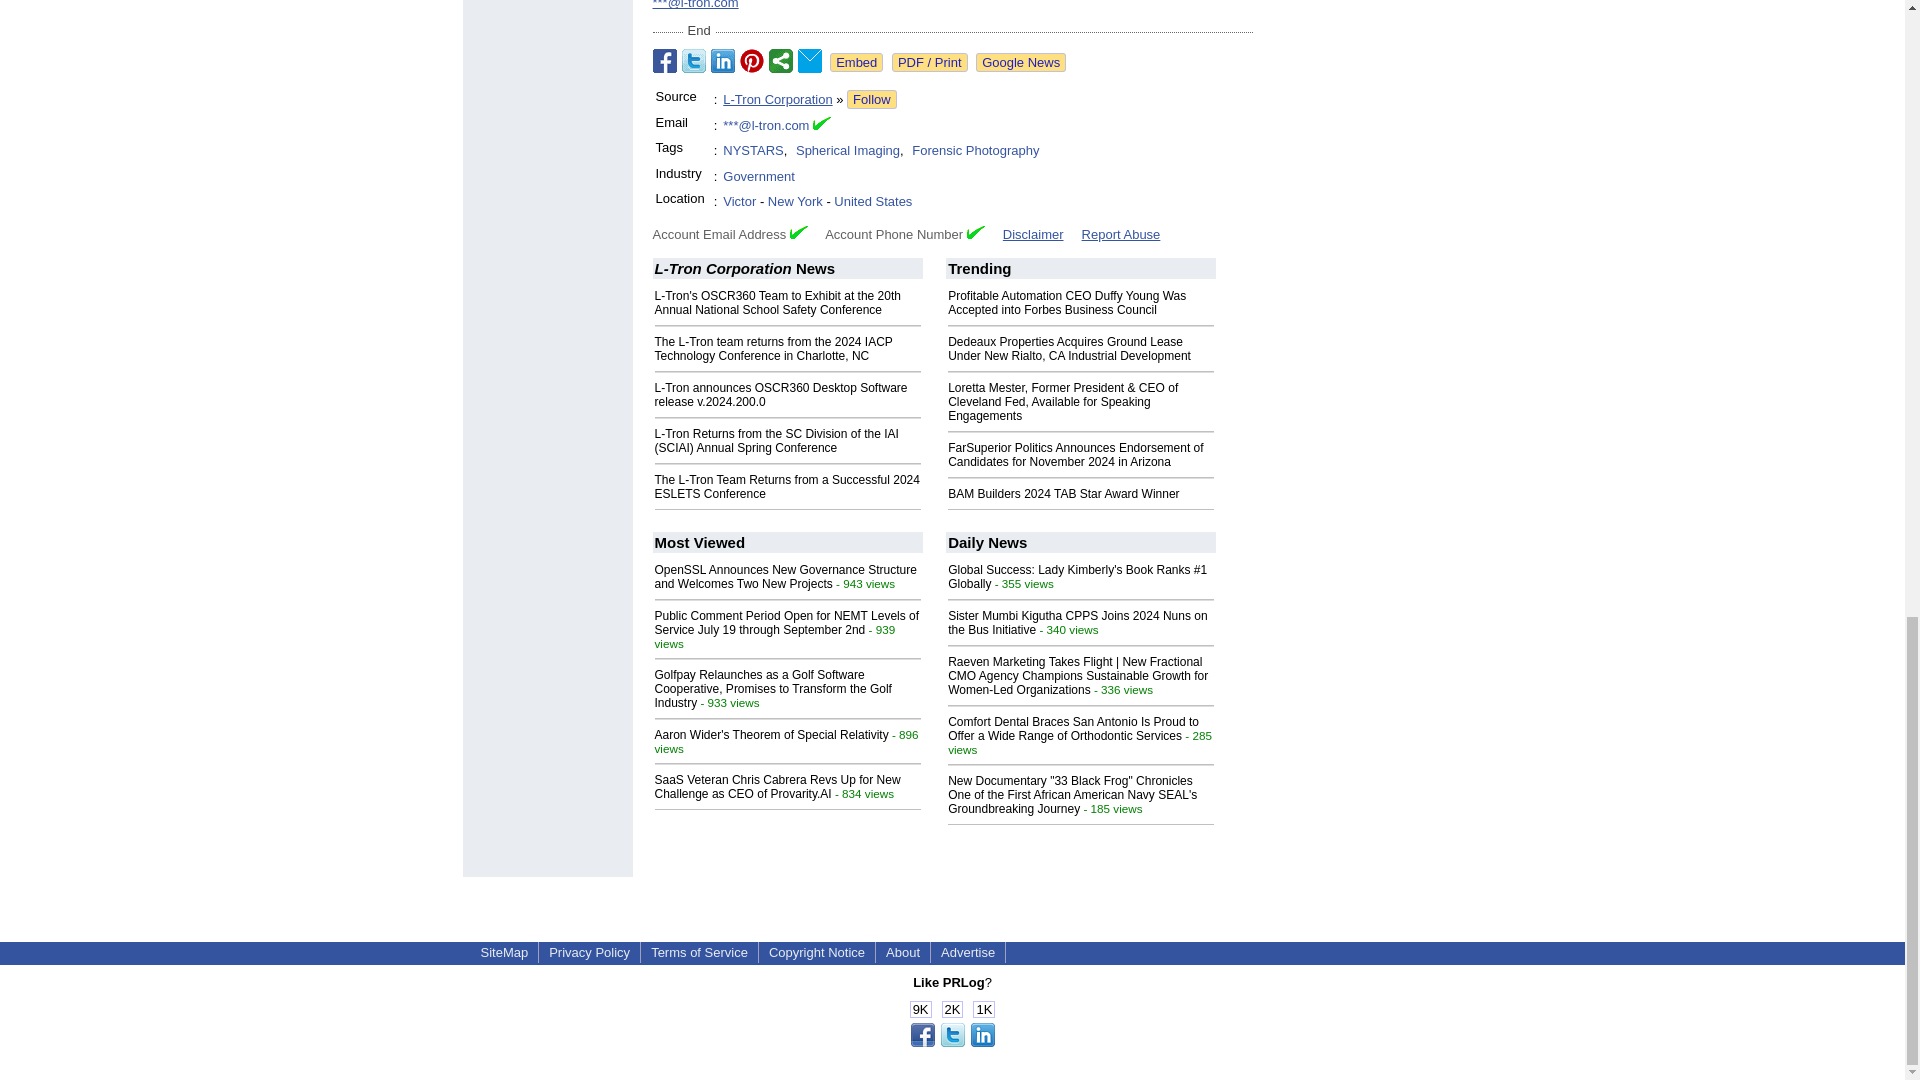  Describe the element at coordinates (722, 60) in the screenshot. I see `Share on LinkedIn` at that location.